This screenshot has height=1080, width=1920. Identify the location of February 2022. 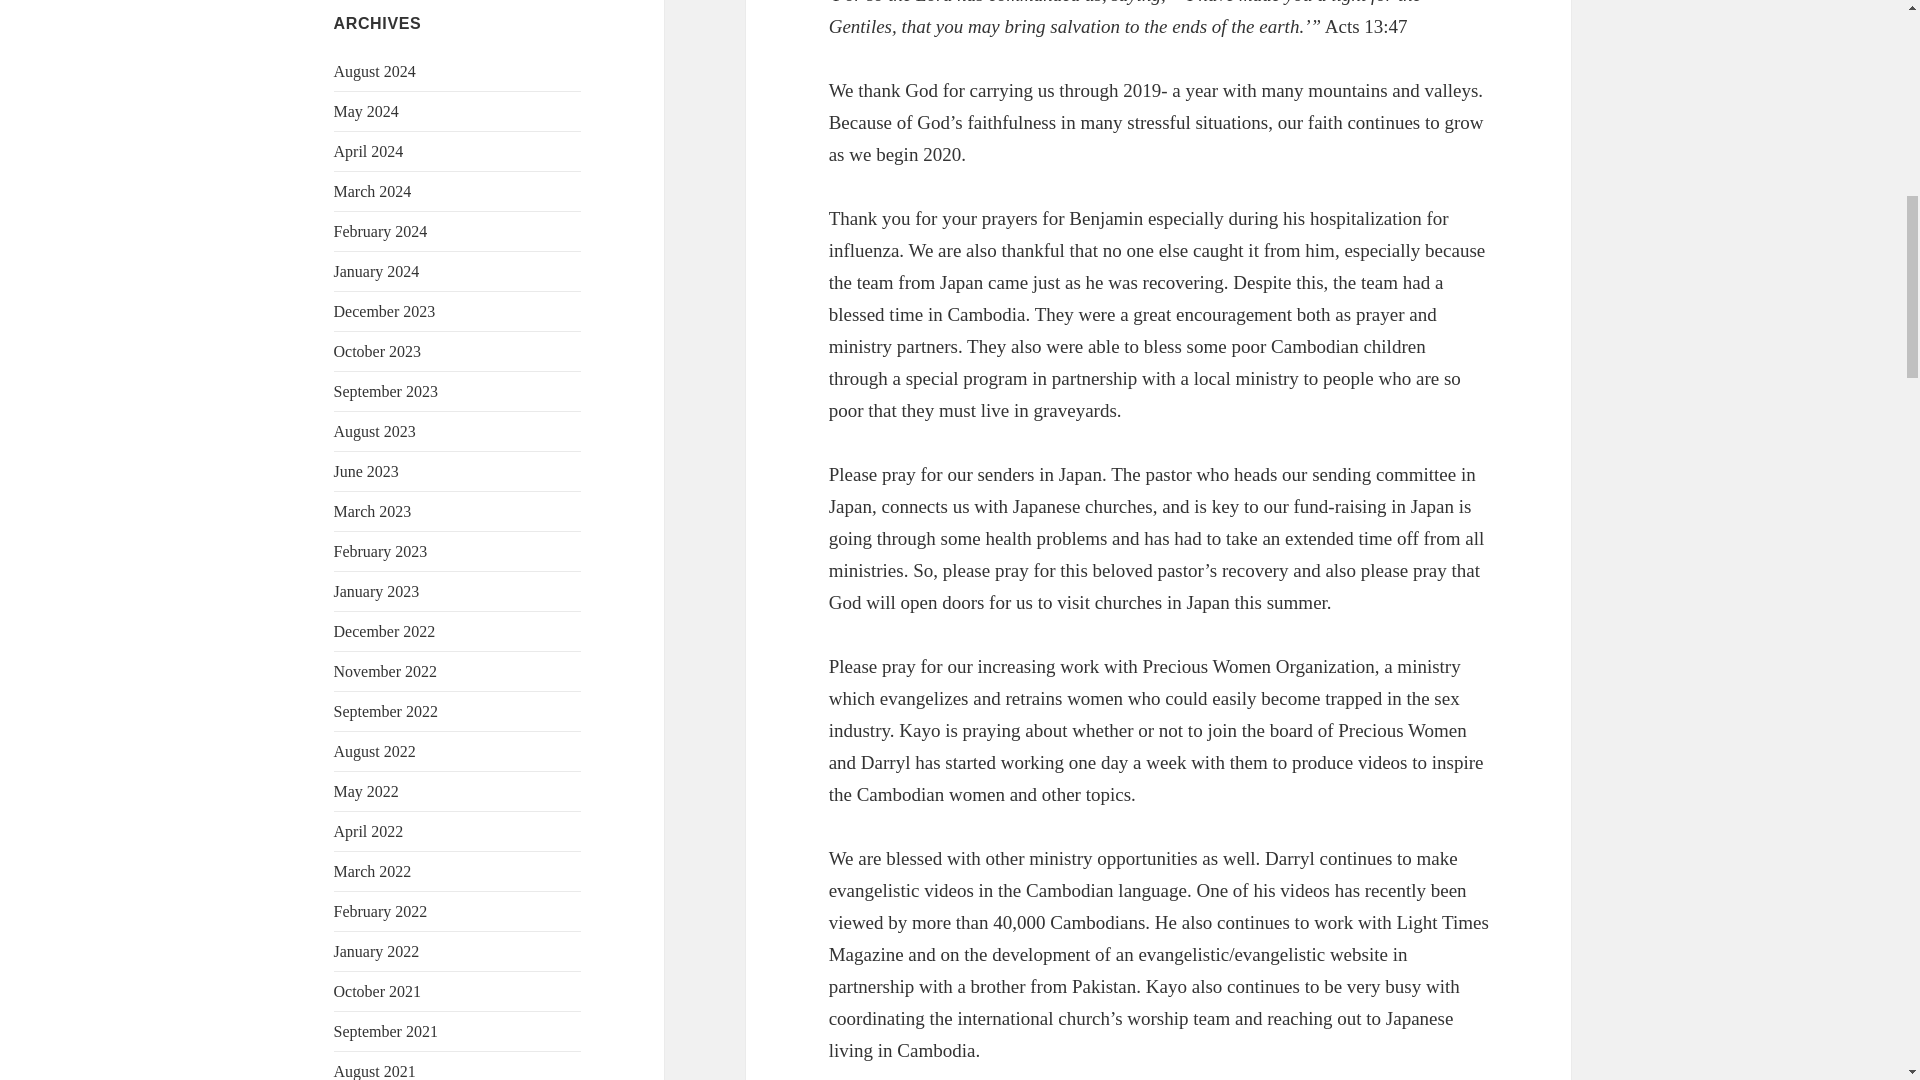
(381, 911).